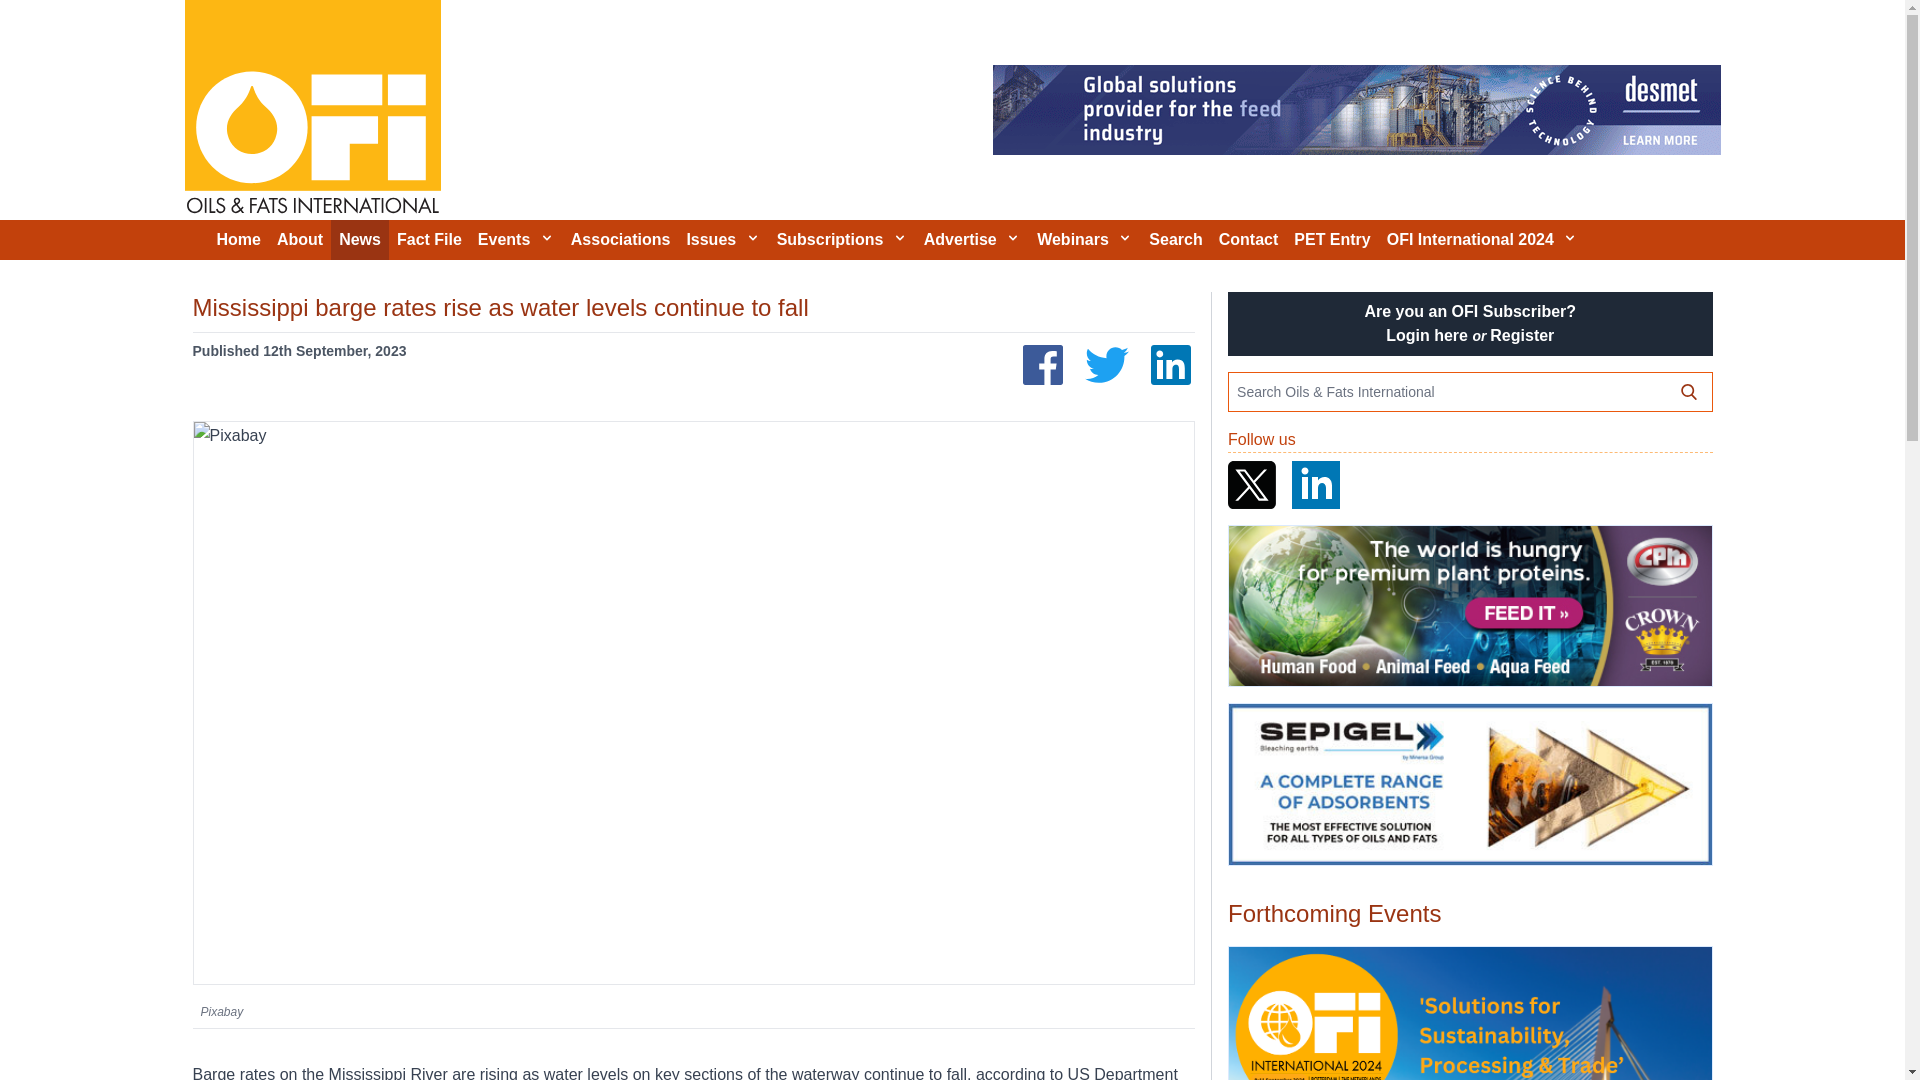  I want to click on Contact, so click(1248, 240).